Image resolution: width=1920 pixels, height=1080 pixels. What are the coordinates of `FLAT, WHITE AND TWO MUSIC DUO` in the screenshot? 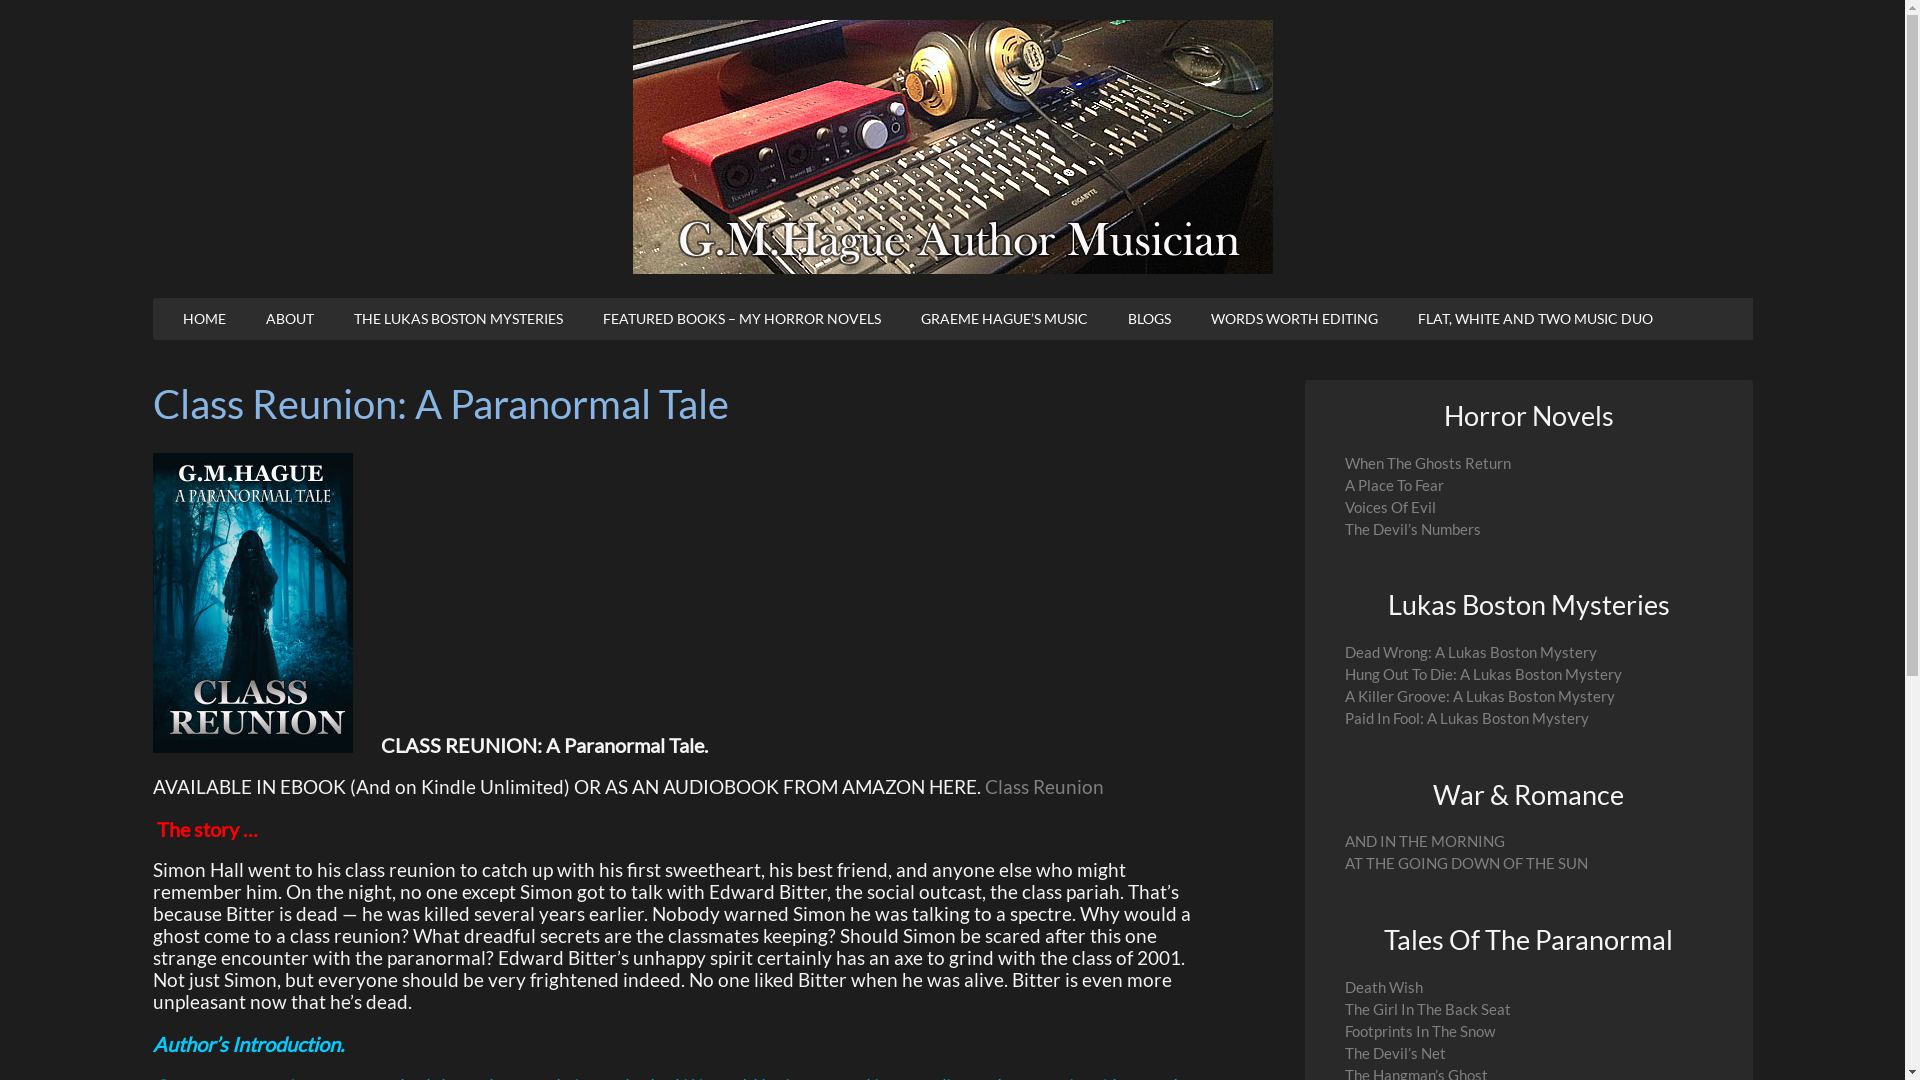 It's located at (1536, 319).